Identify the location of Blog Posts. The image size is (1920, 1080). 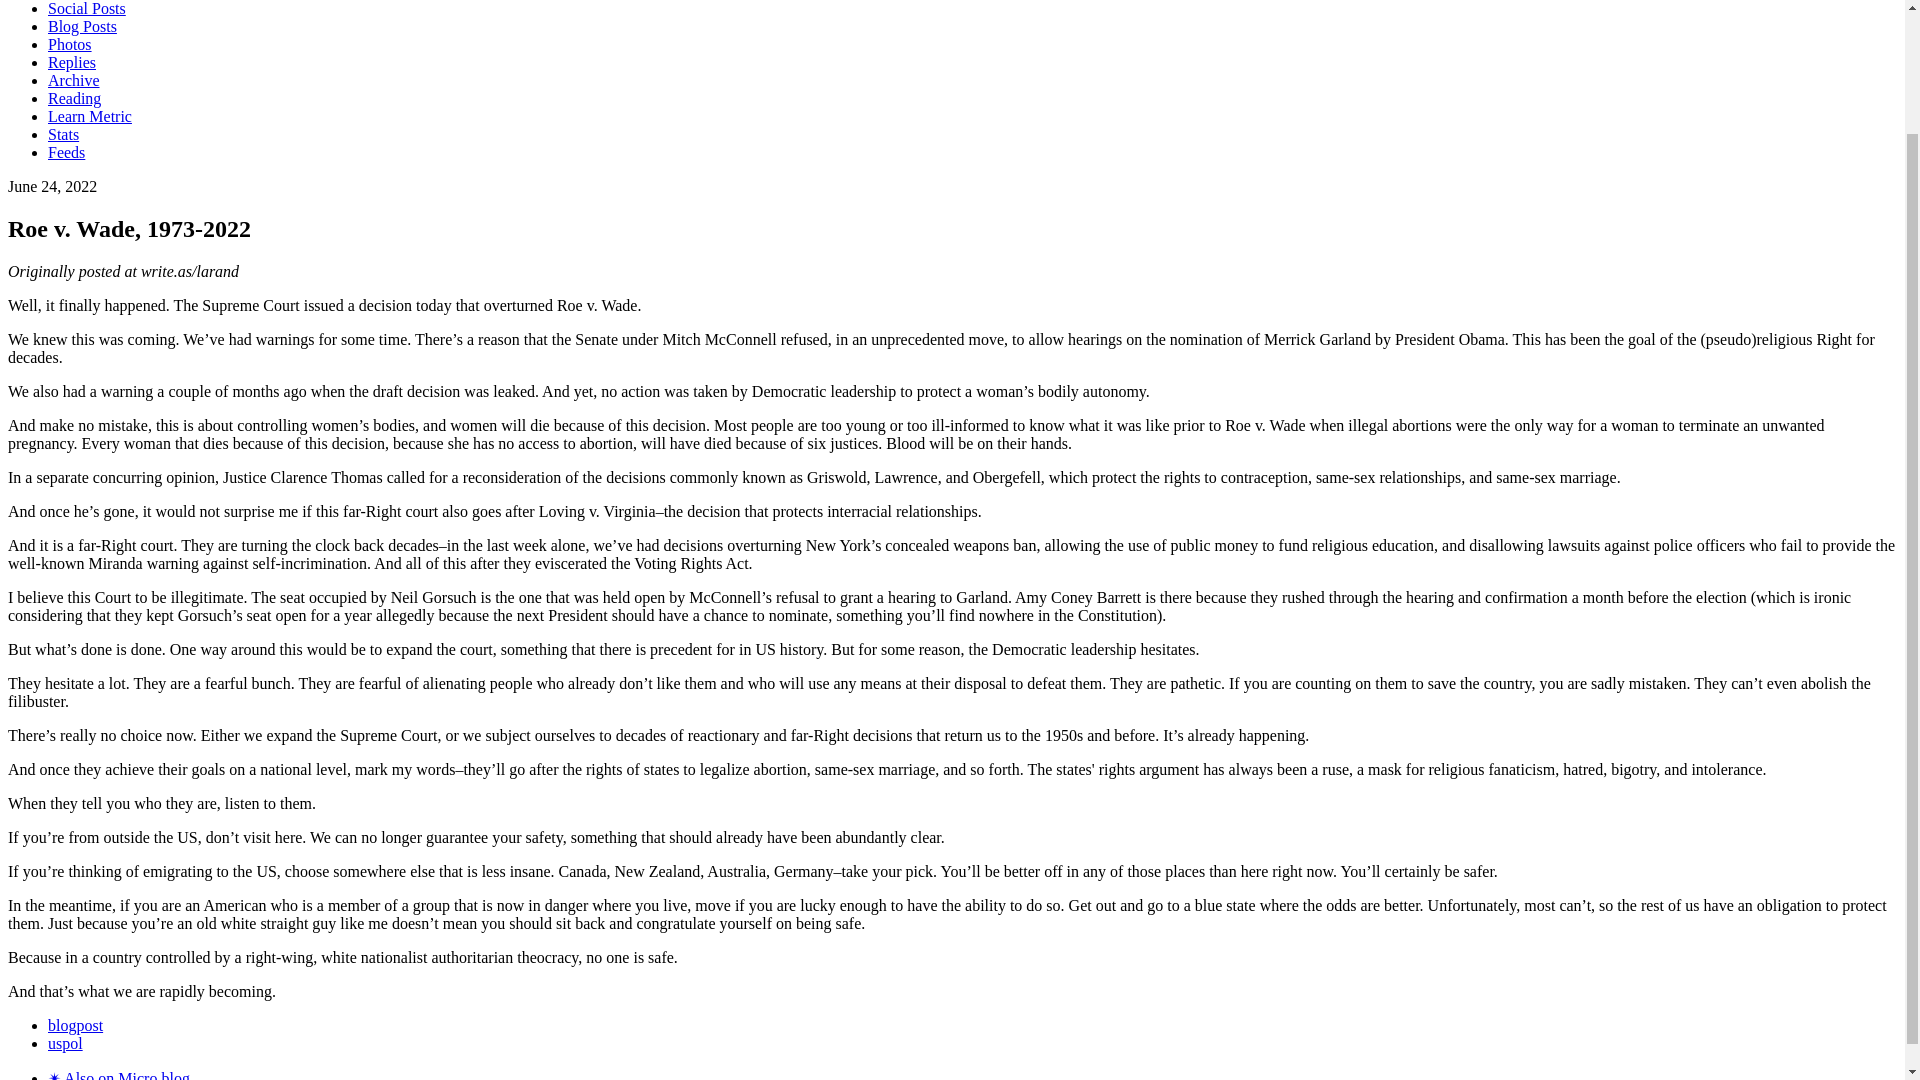
(82, 26).